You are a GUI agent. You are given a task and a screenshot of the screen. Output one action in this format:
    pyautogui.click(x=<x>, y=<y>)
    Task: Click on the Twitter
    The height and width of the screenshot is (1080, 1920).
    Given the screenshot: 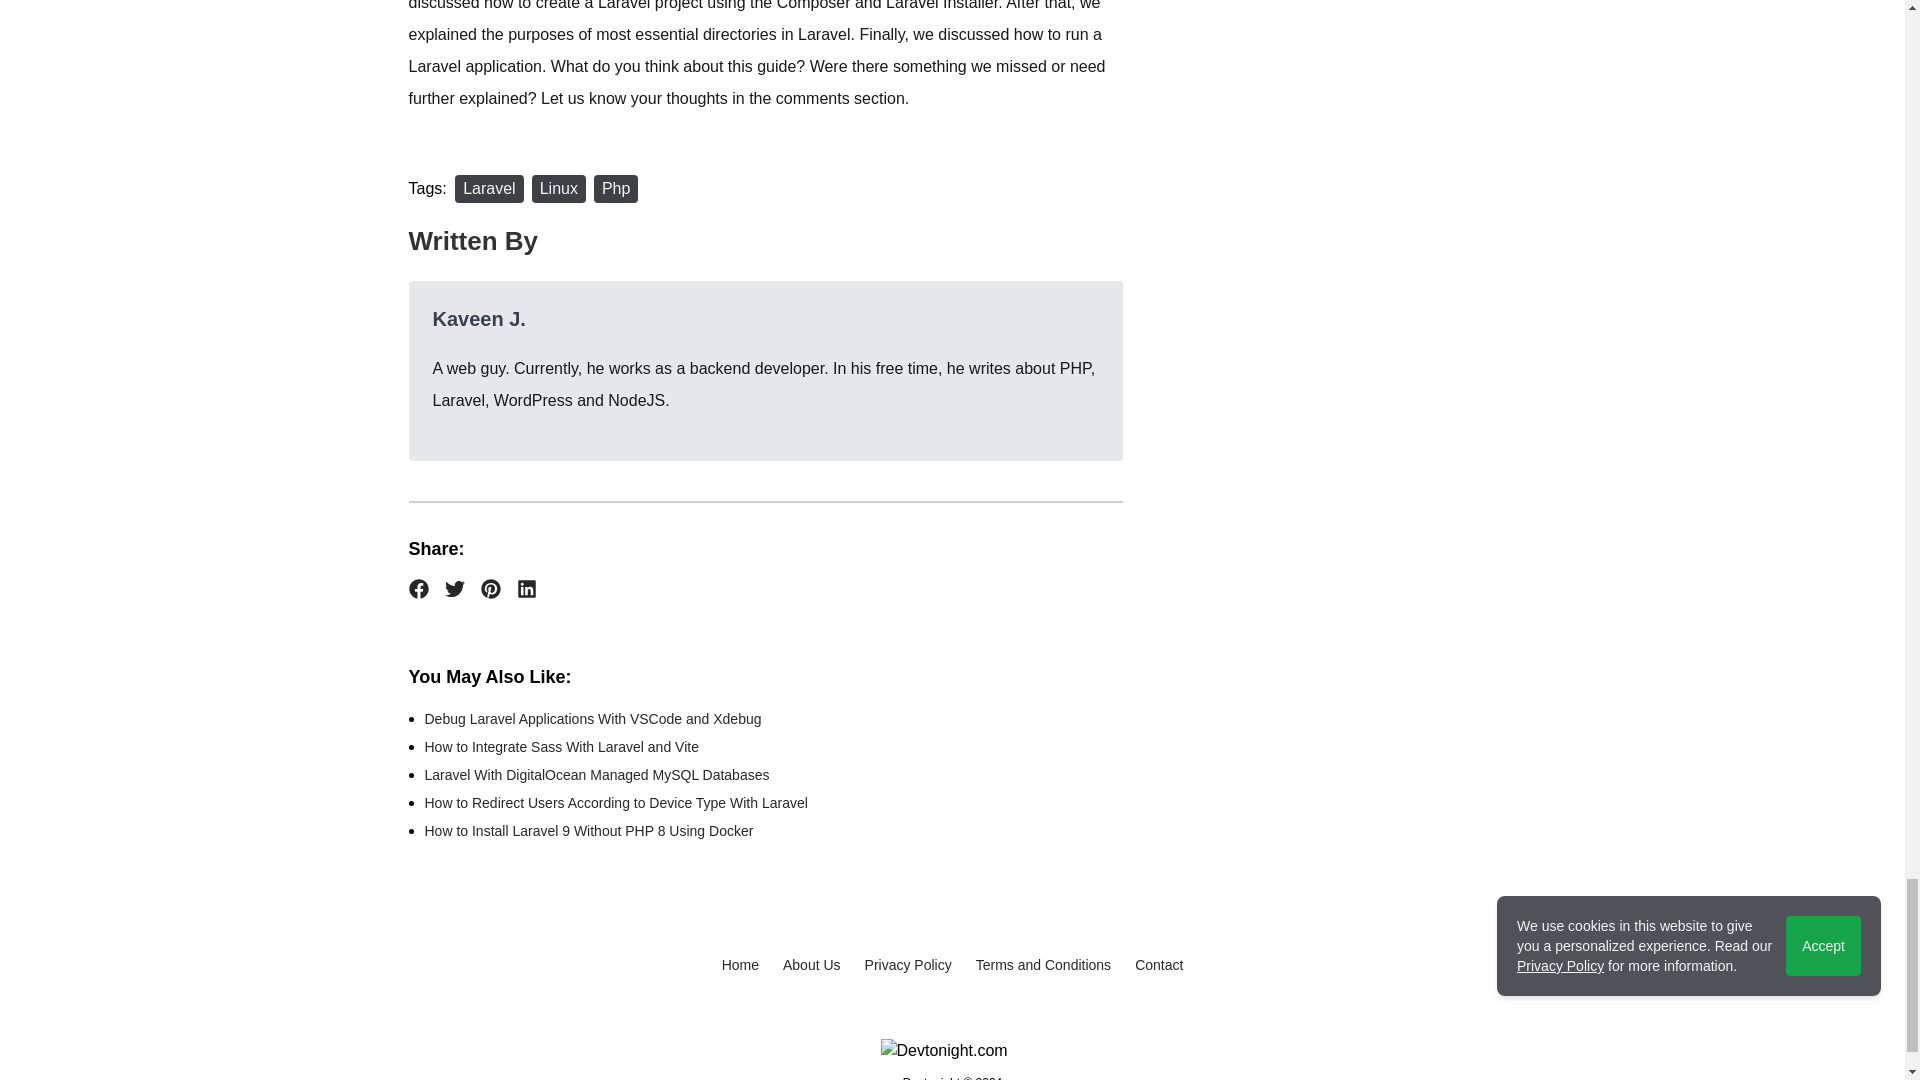 What is the action you would take?
    pyautogui.click(x=454, y=588)
    